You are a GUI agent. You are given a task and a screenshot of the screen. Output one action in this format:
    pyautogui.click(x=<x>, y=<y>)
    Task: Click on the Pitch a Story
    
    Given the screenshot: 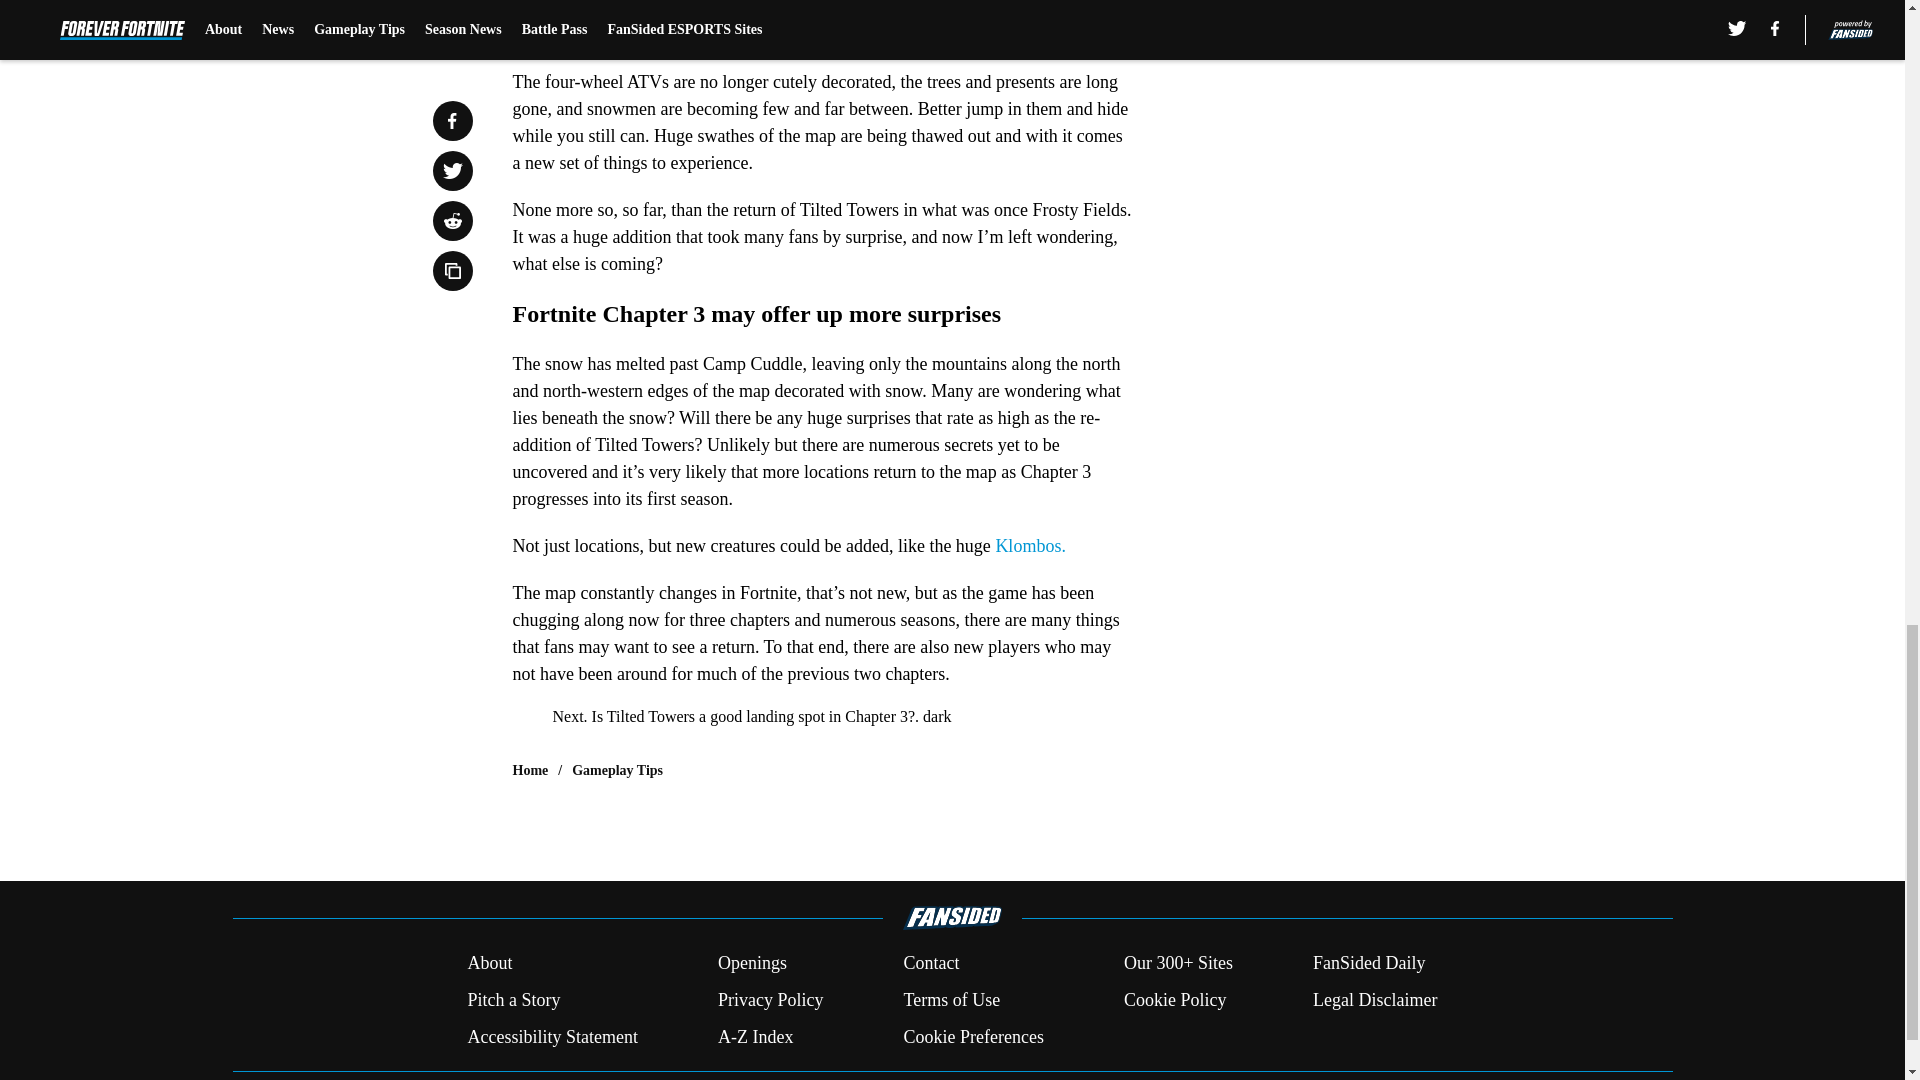 What is the action you would take?
    pyautogui.click(x=513, y=1000)
    